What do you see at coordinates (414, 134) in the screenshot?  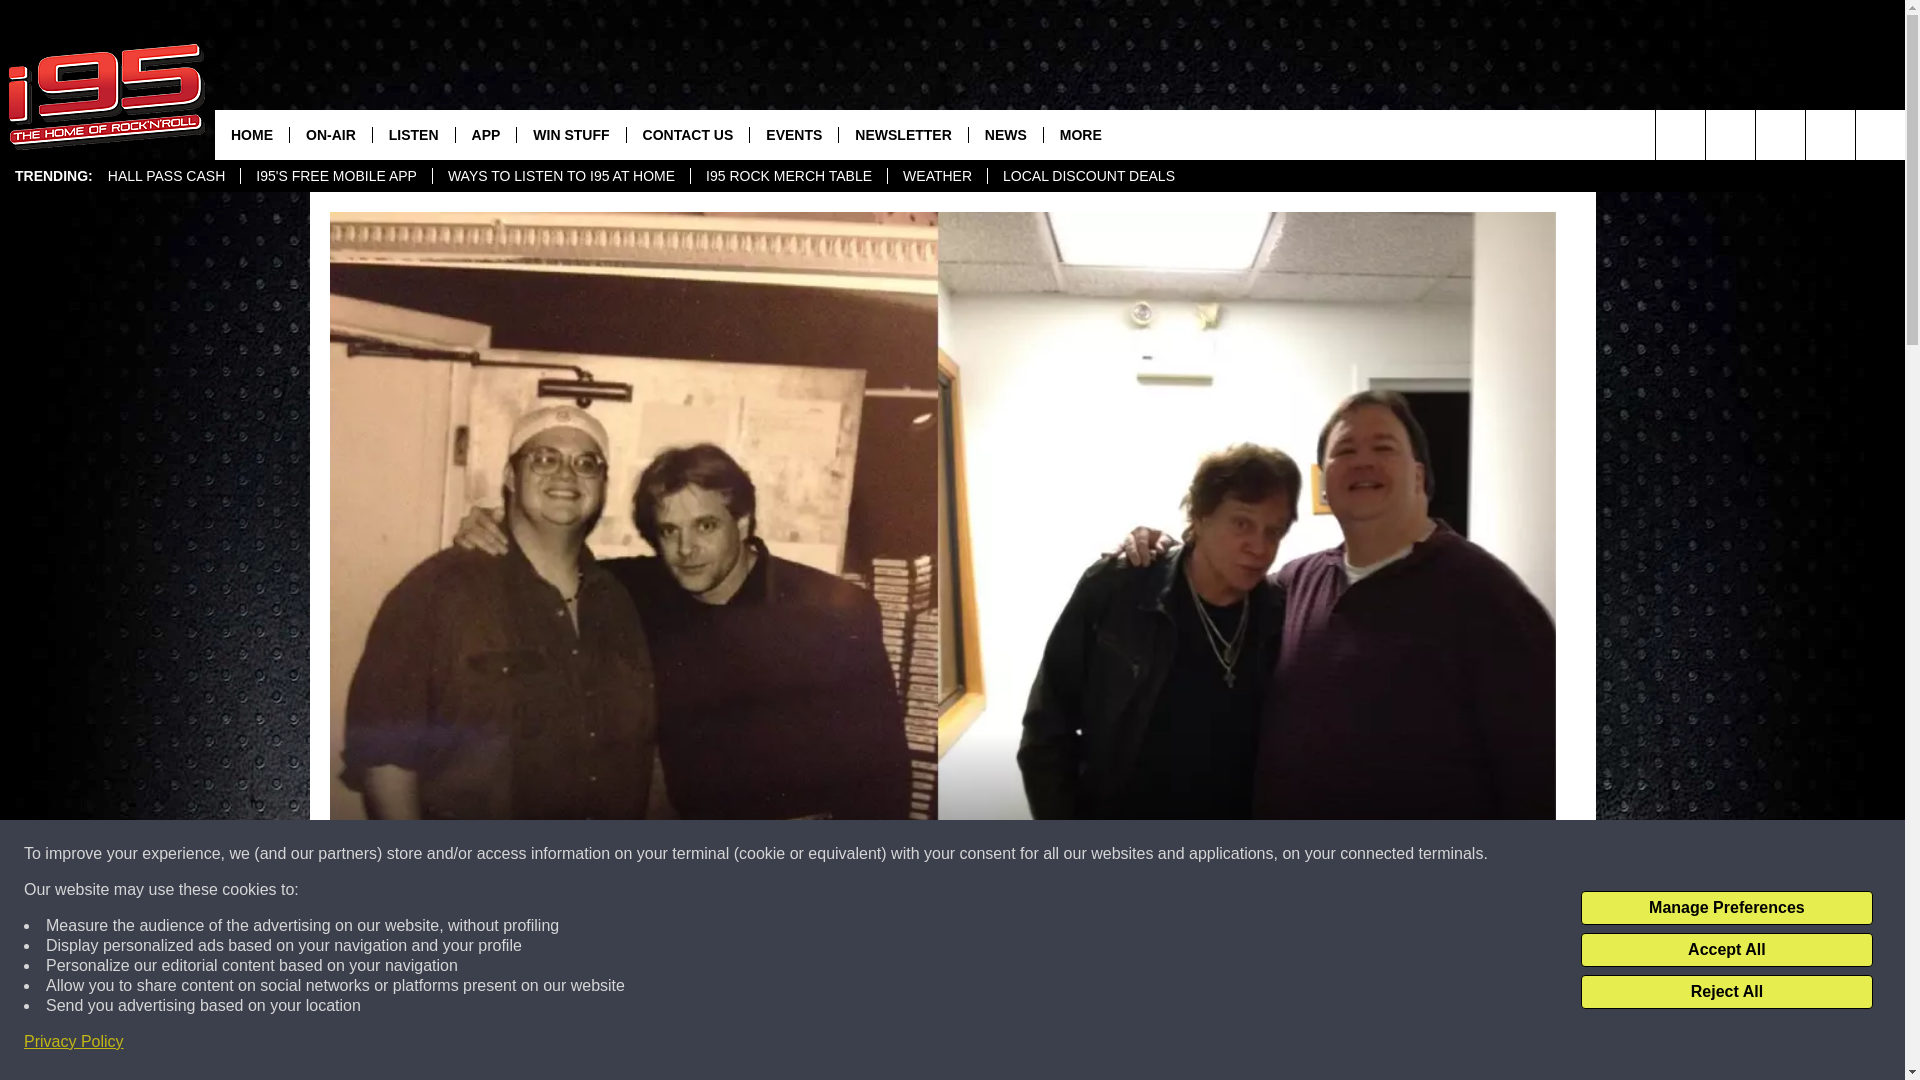 I see `LISTEN` at bounding box center [414, 134].